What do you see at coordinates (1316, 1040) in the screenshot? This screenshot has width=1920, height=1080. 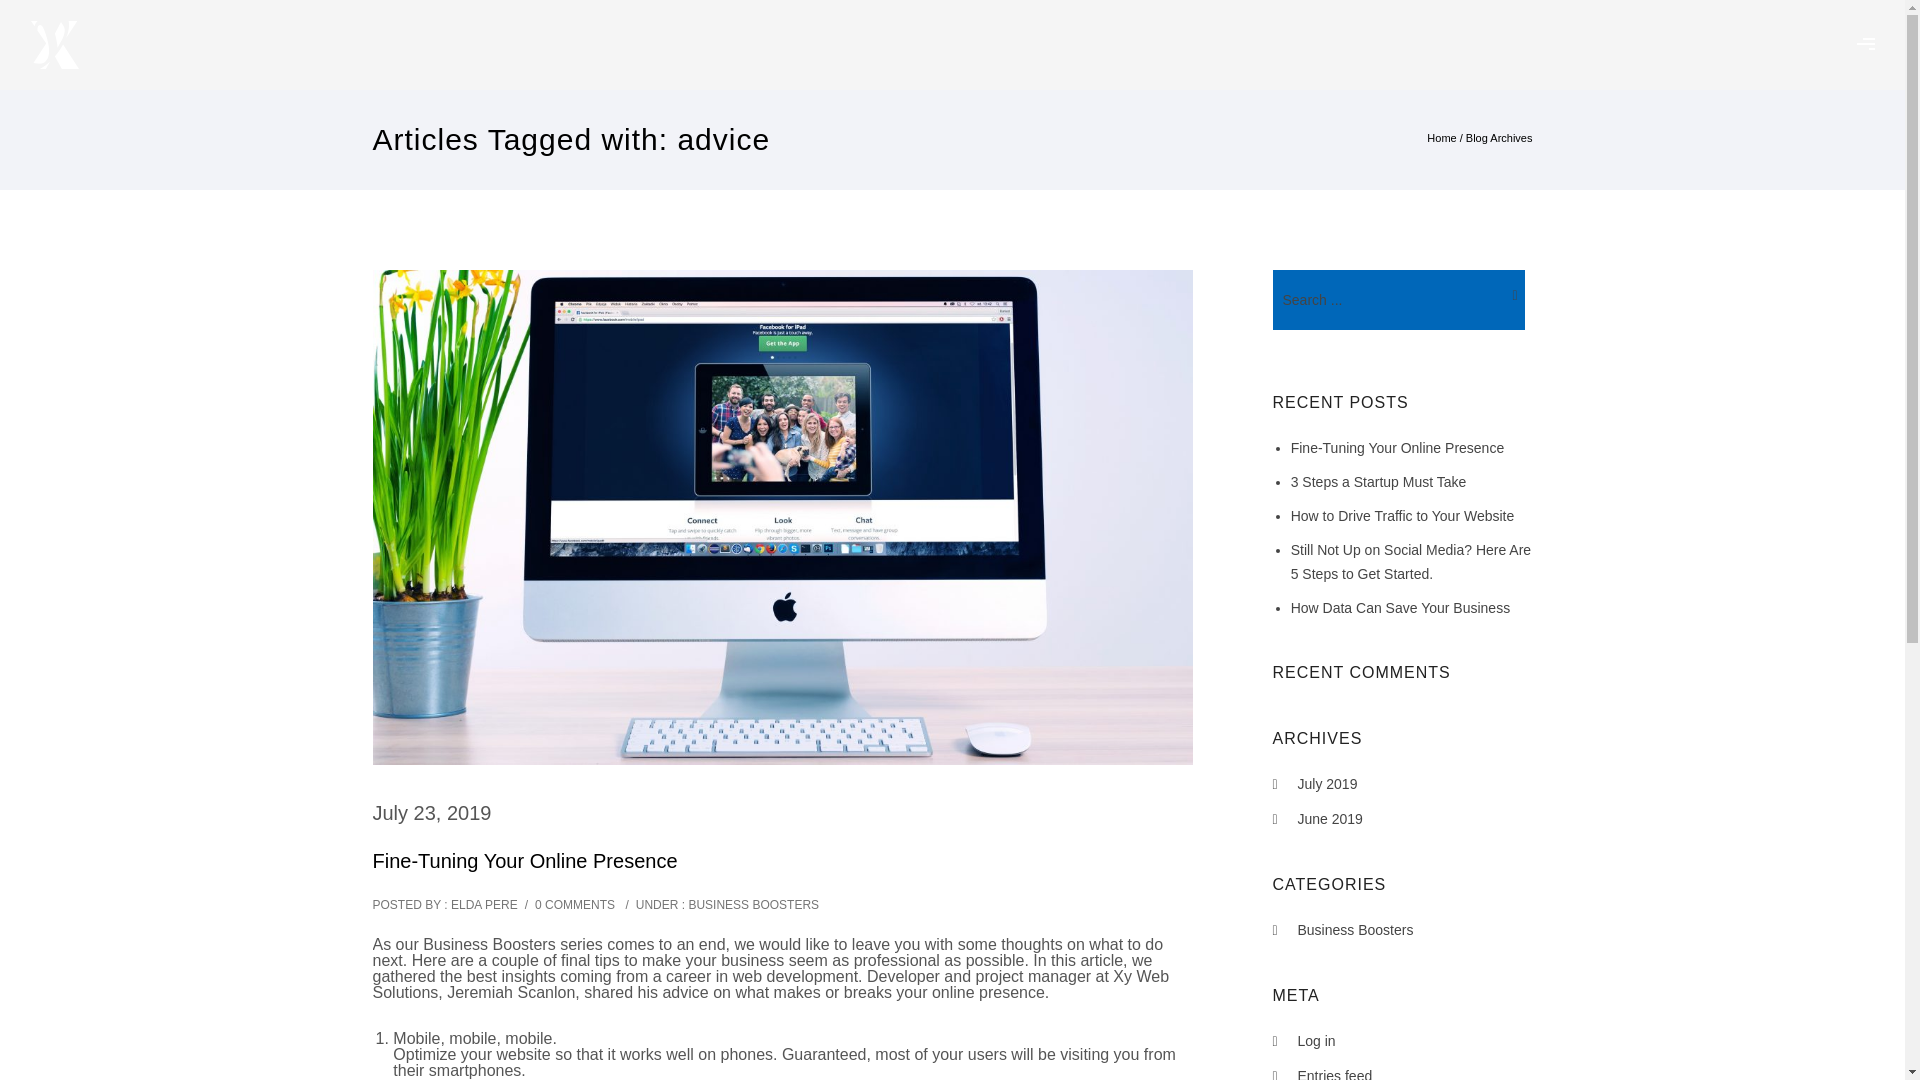 I see `Log in` at bounding box center [1316, 1040].